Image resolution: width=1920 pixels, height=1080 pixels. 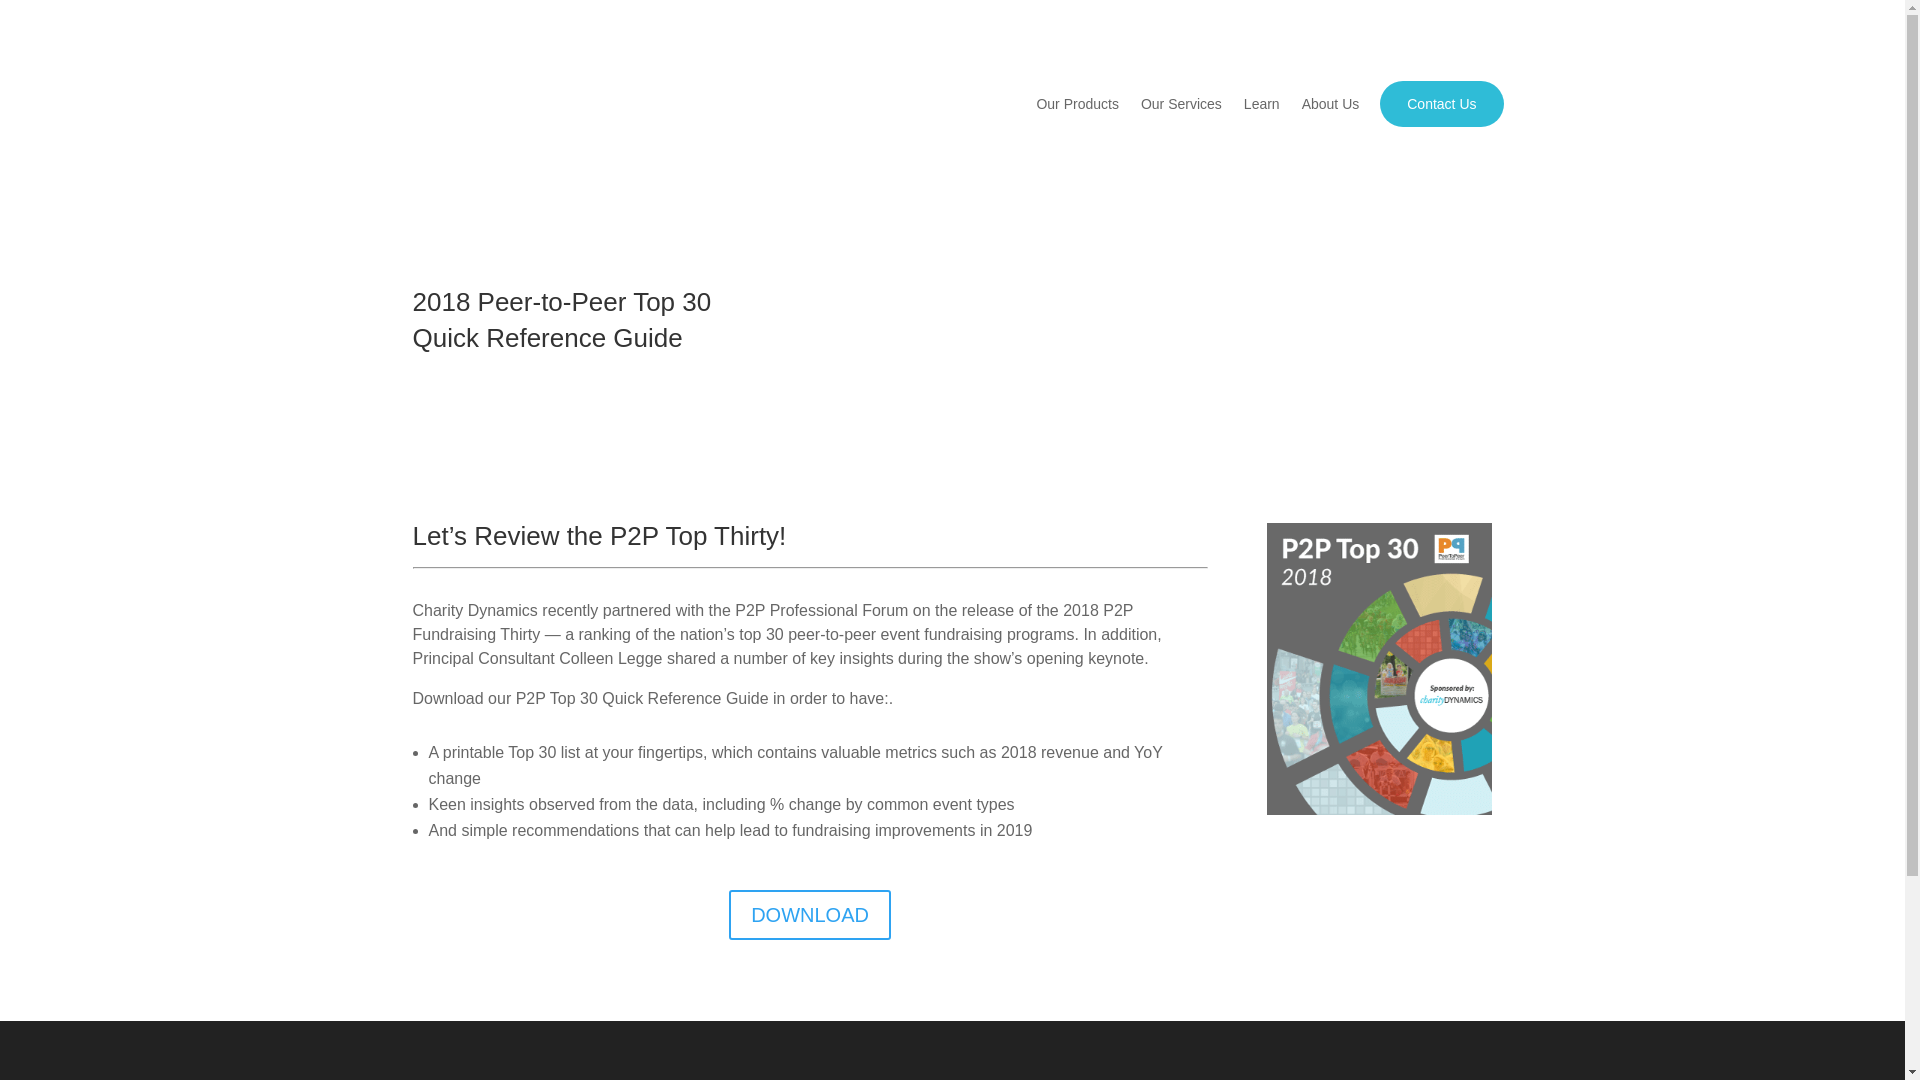 I want to click on DOWNLOAD, so click(x=810, y=914).